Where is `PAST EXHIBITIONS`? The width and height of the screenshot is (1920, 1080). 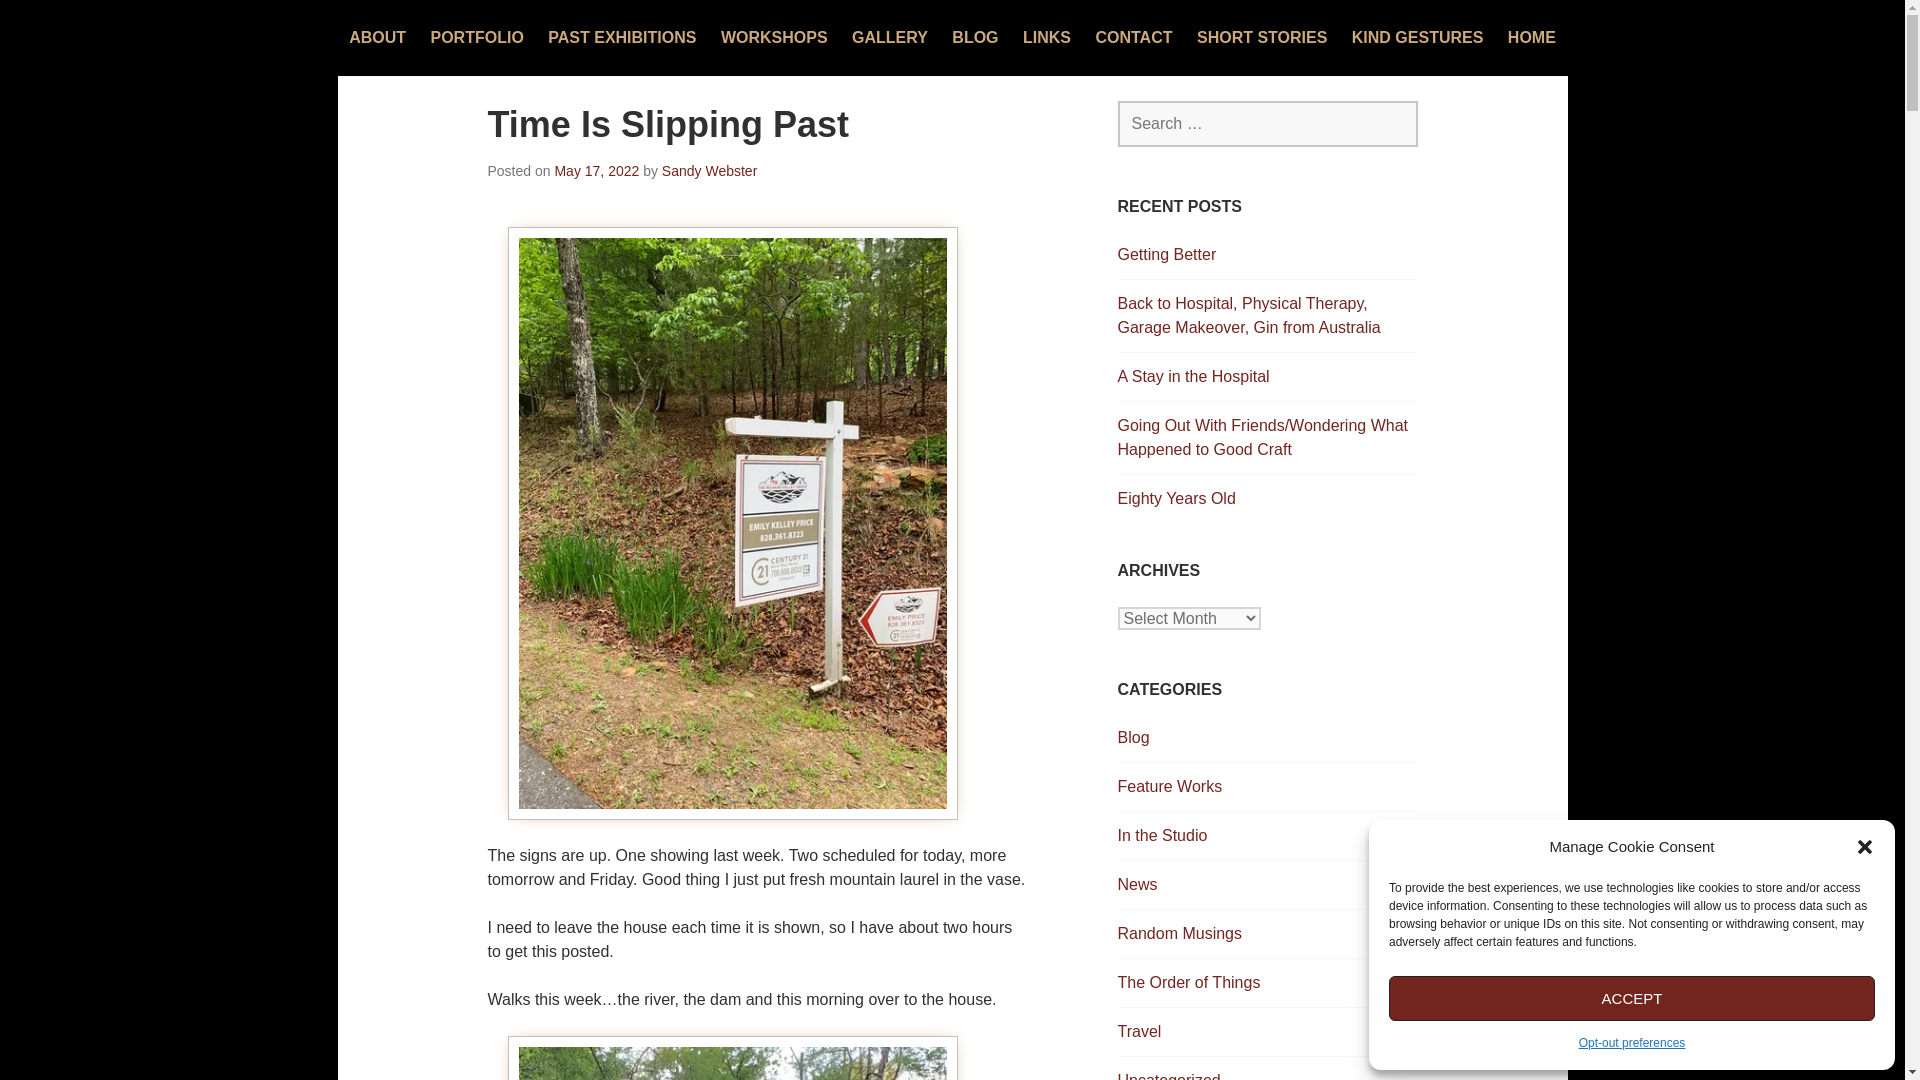
PAST EXHIBITIONS is located at coordinates (621, 38).